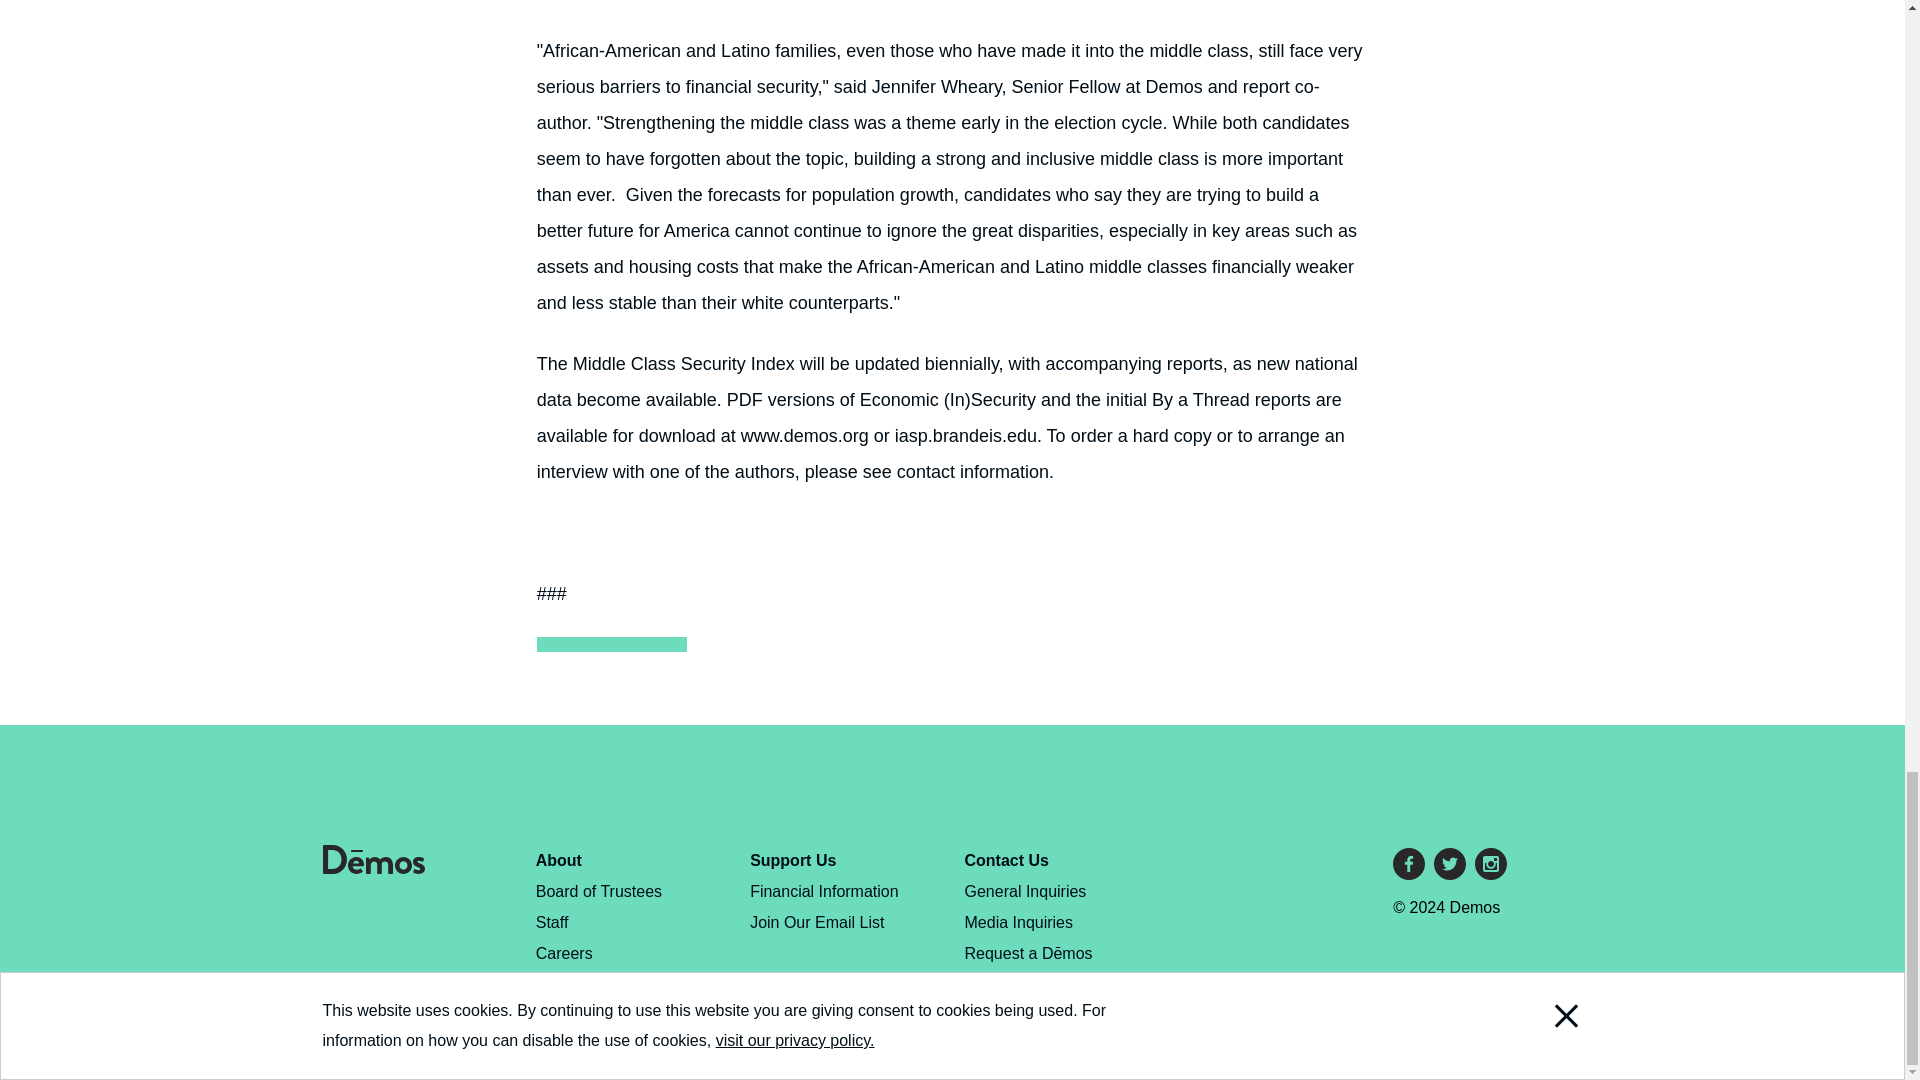 The width and height of the screenshot is (1920, 1080). I want to click on Financial Information, so click(824, 891).